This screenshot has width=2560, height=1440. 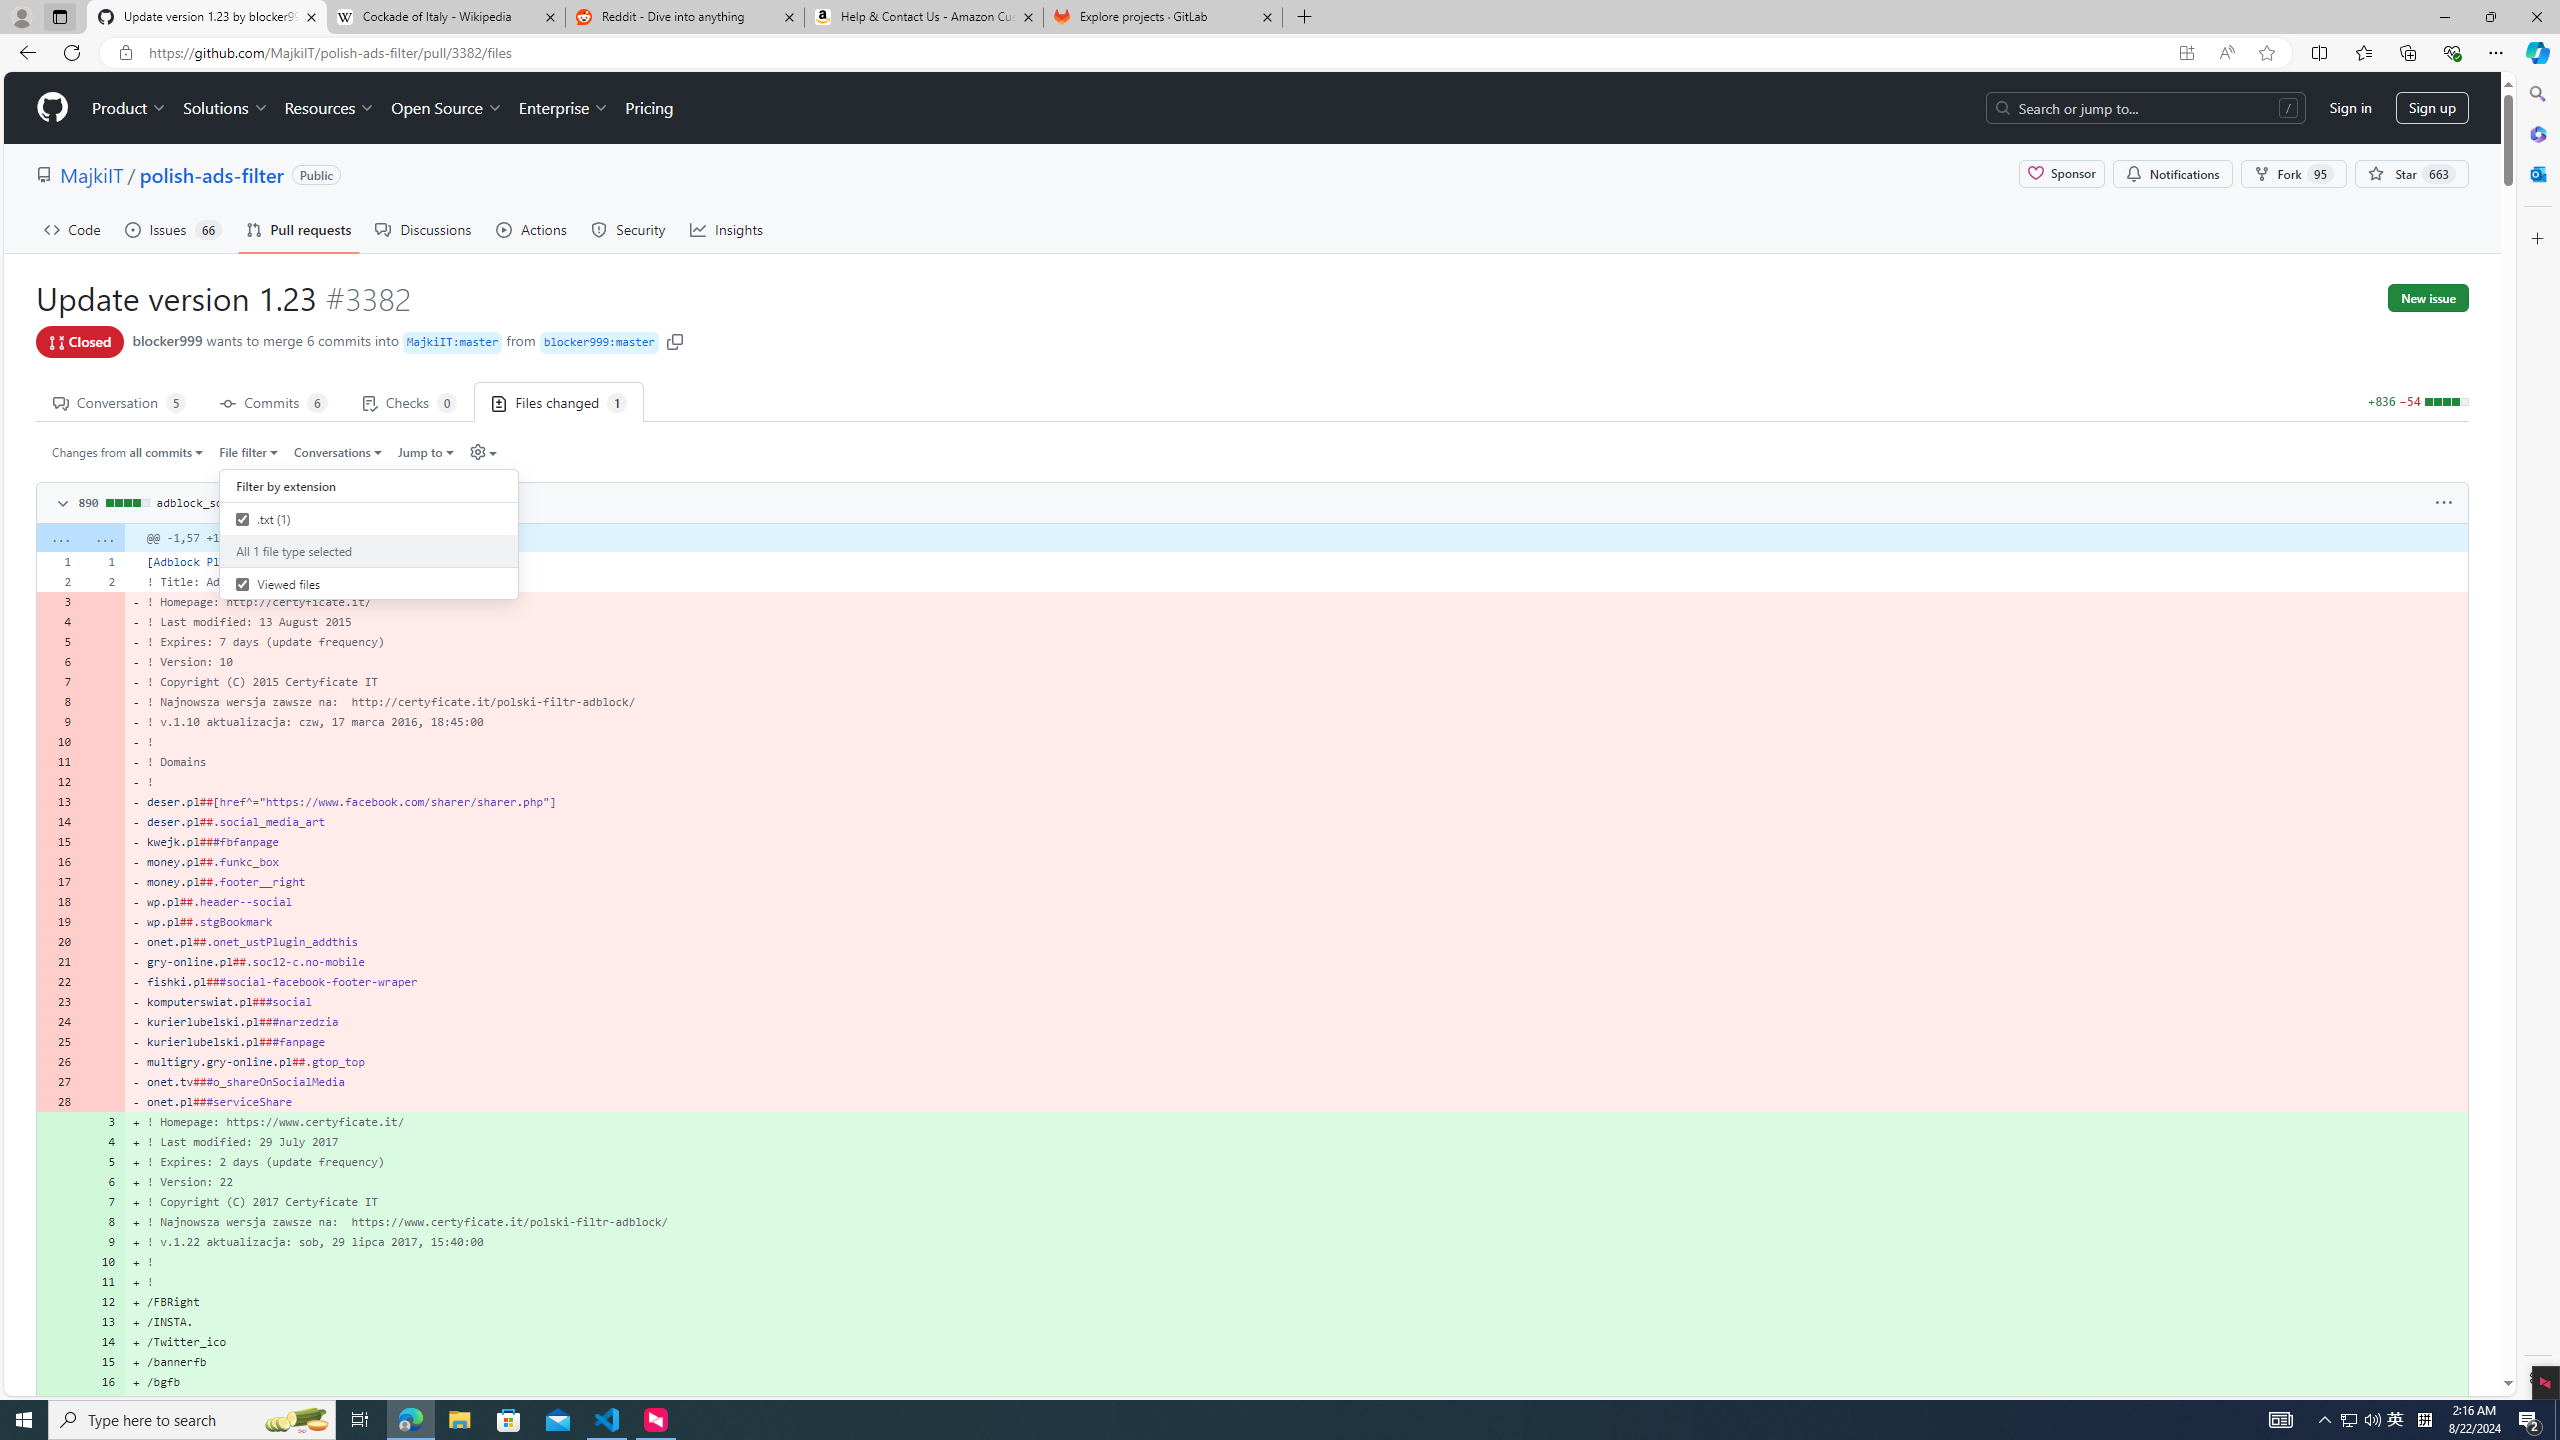 What do you see at coordinates (61, 504) in the screenshot?
I see `Toggle diff contents` at bounding box center [61, 504].